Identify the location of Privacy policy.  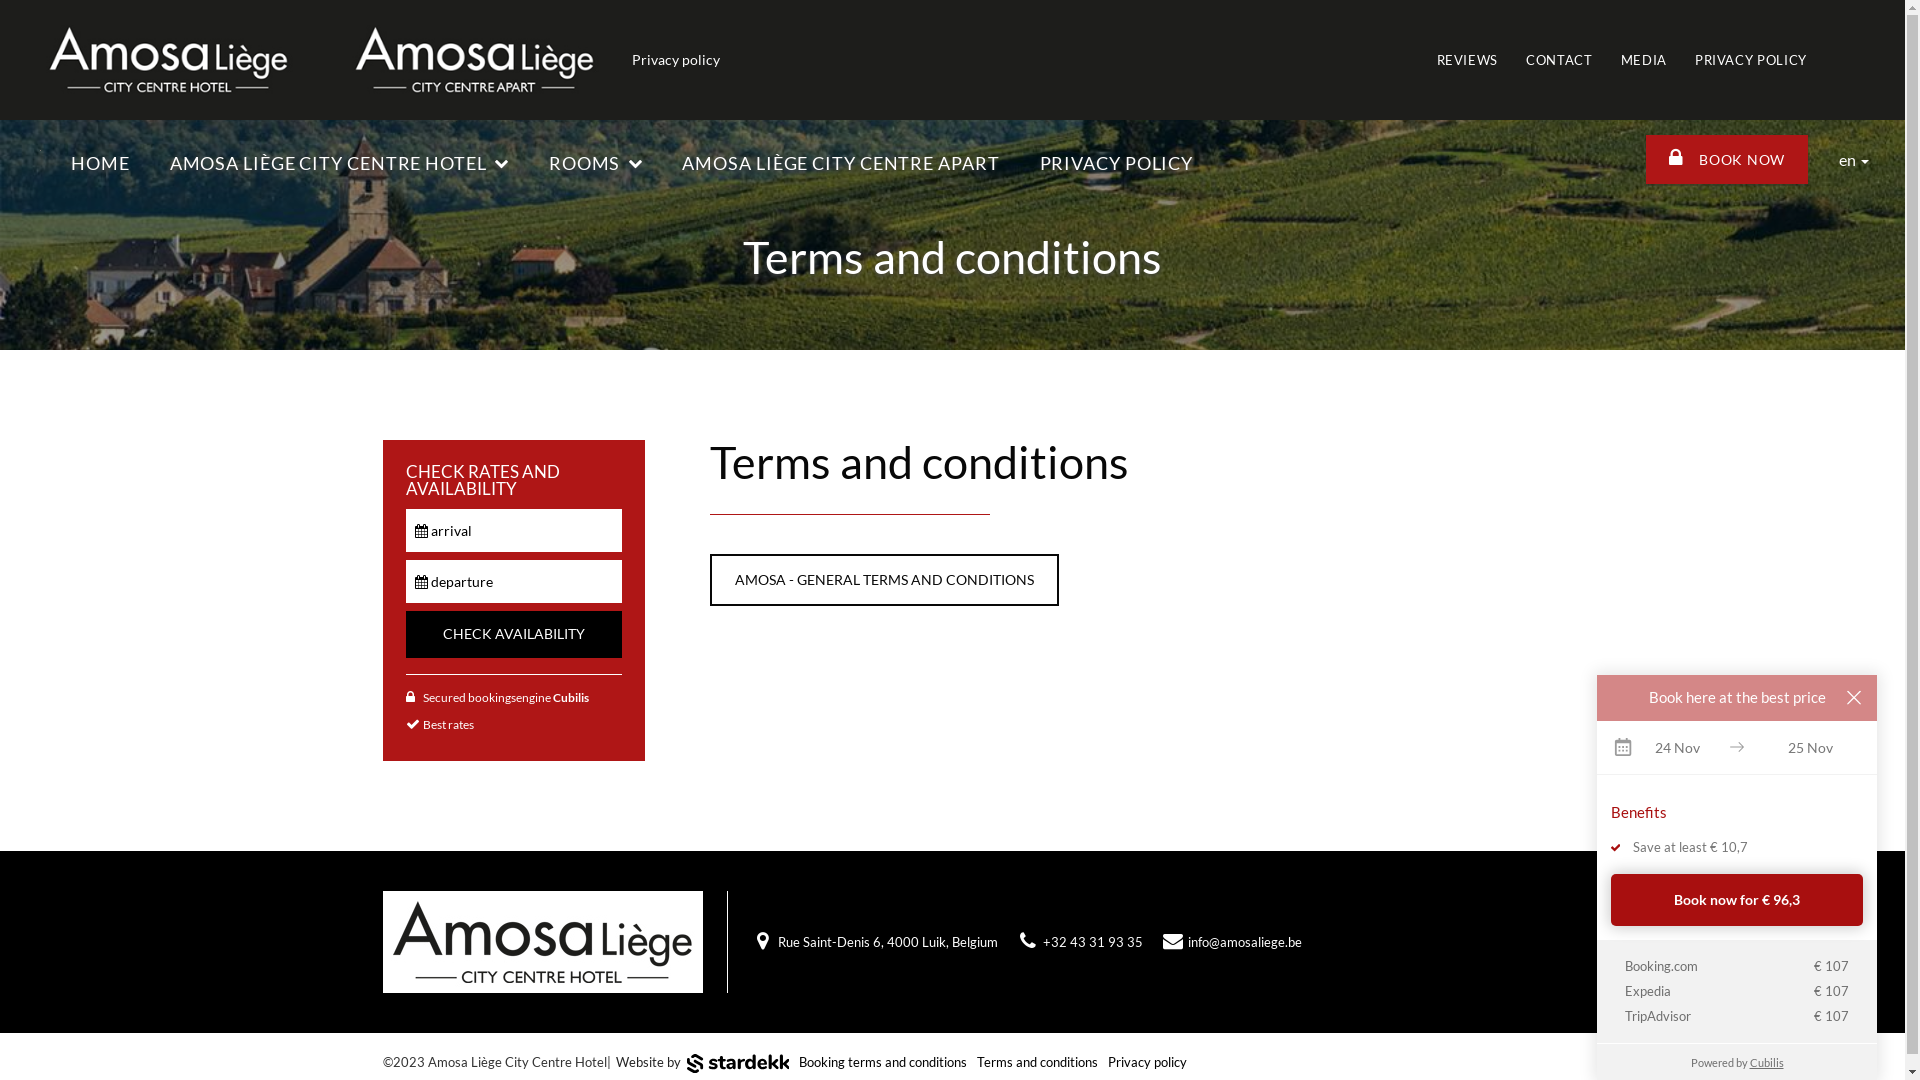
(1148, 1062).